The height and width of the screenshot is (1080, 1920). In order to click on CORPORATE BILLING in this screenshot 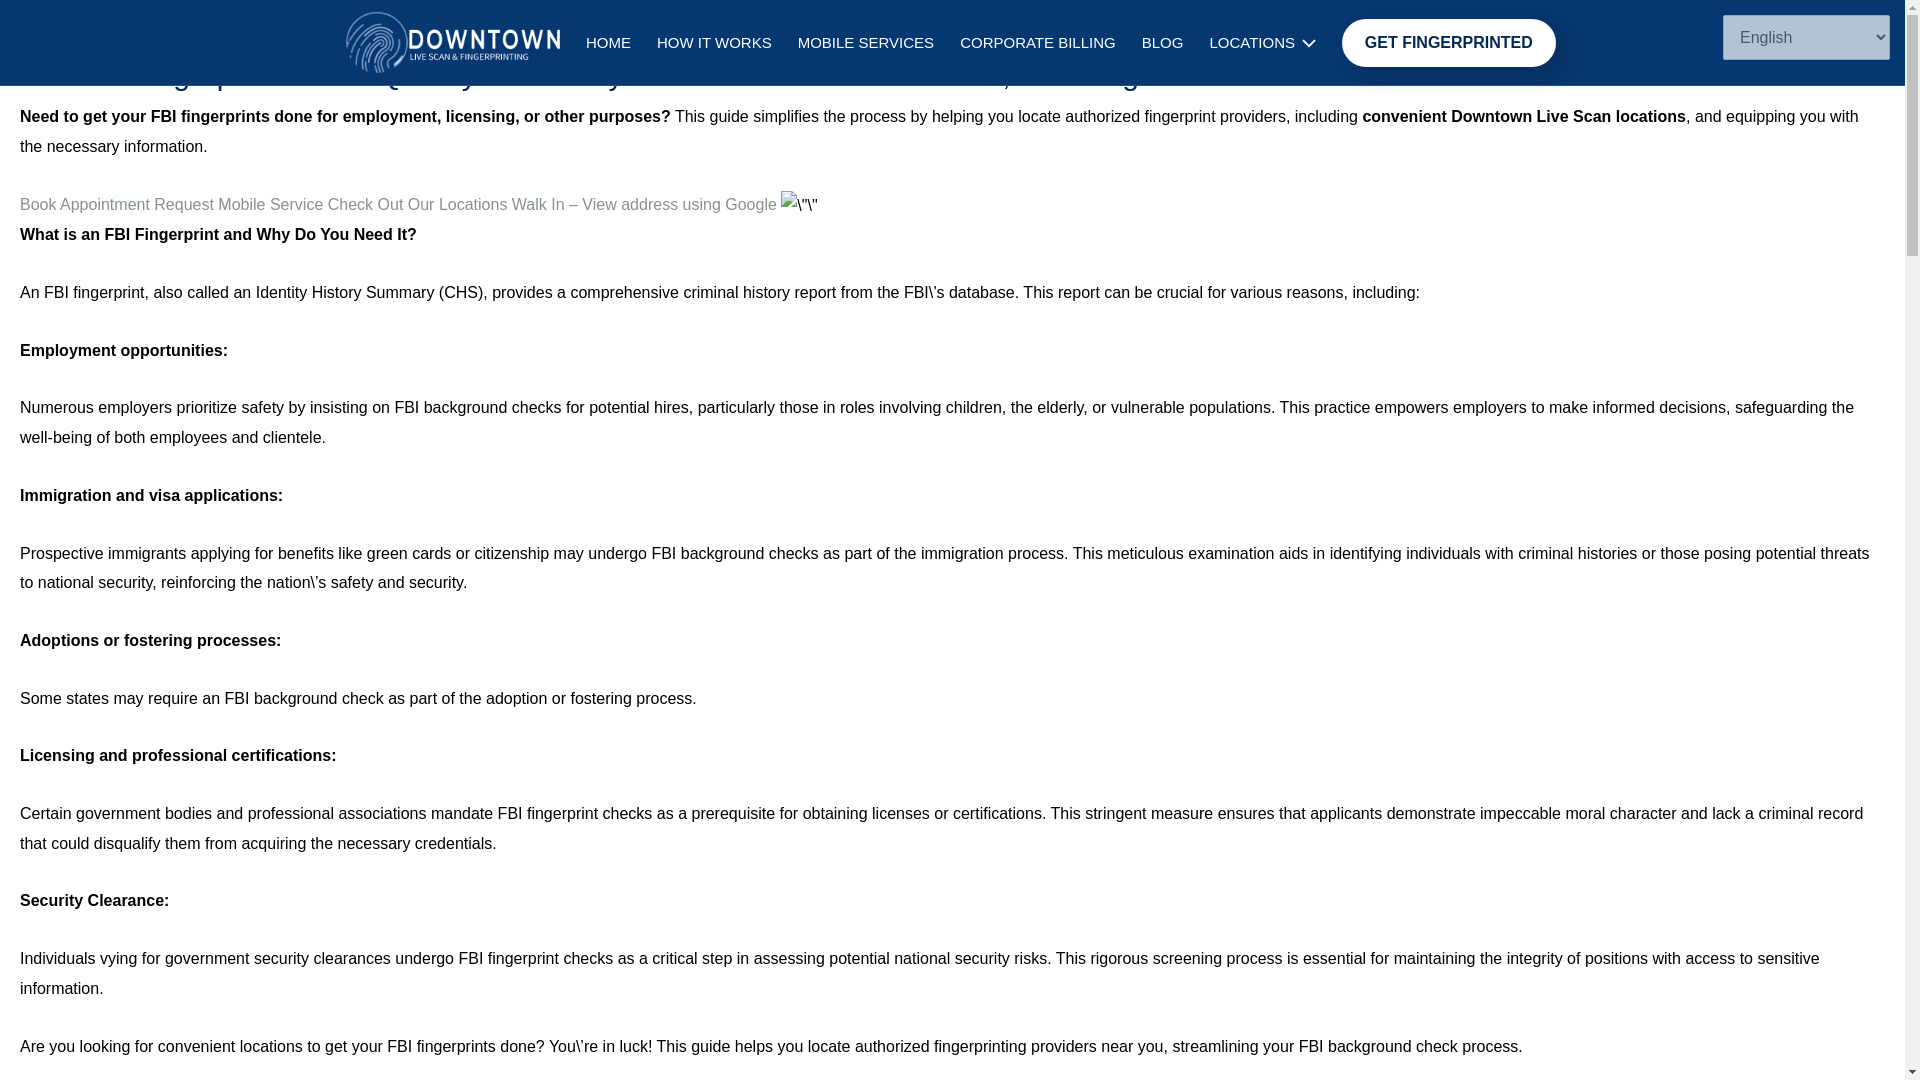, I will do `click(1037, 42)`.